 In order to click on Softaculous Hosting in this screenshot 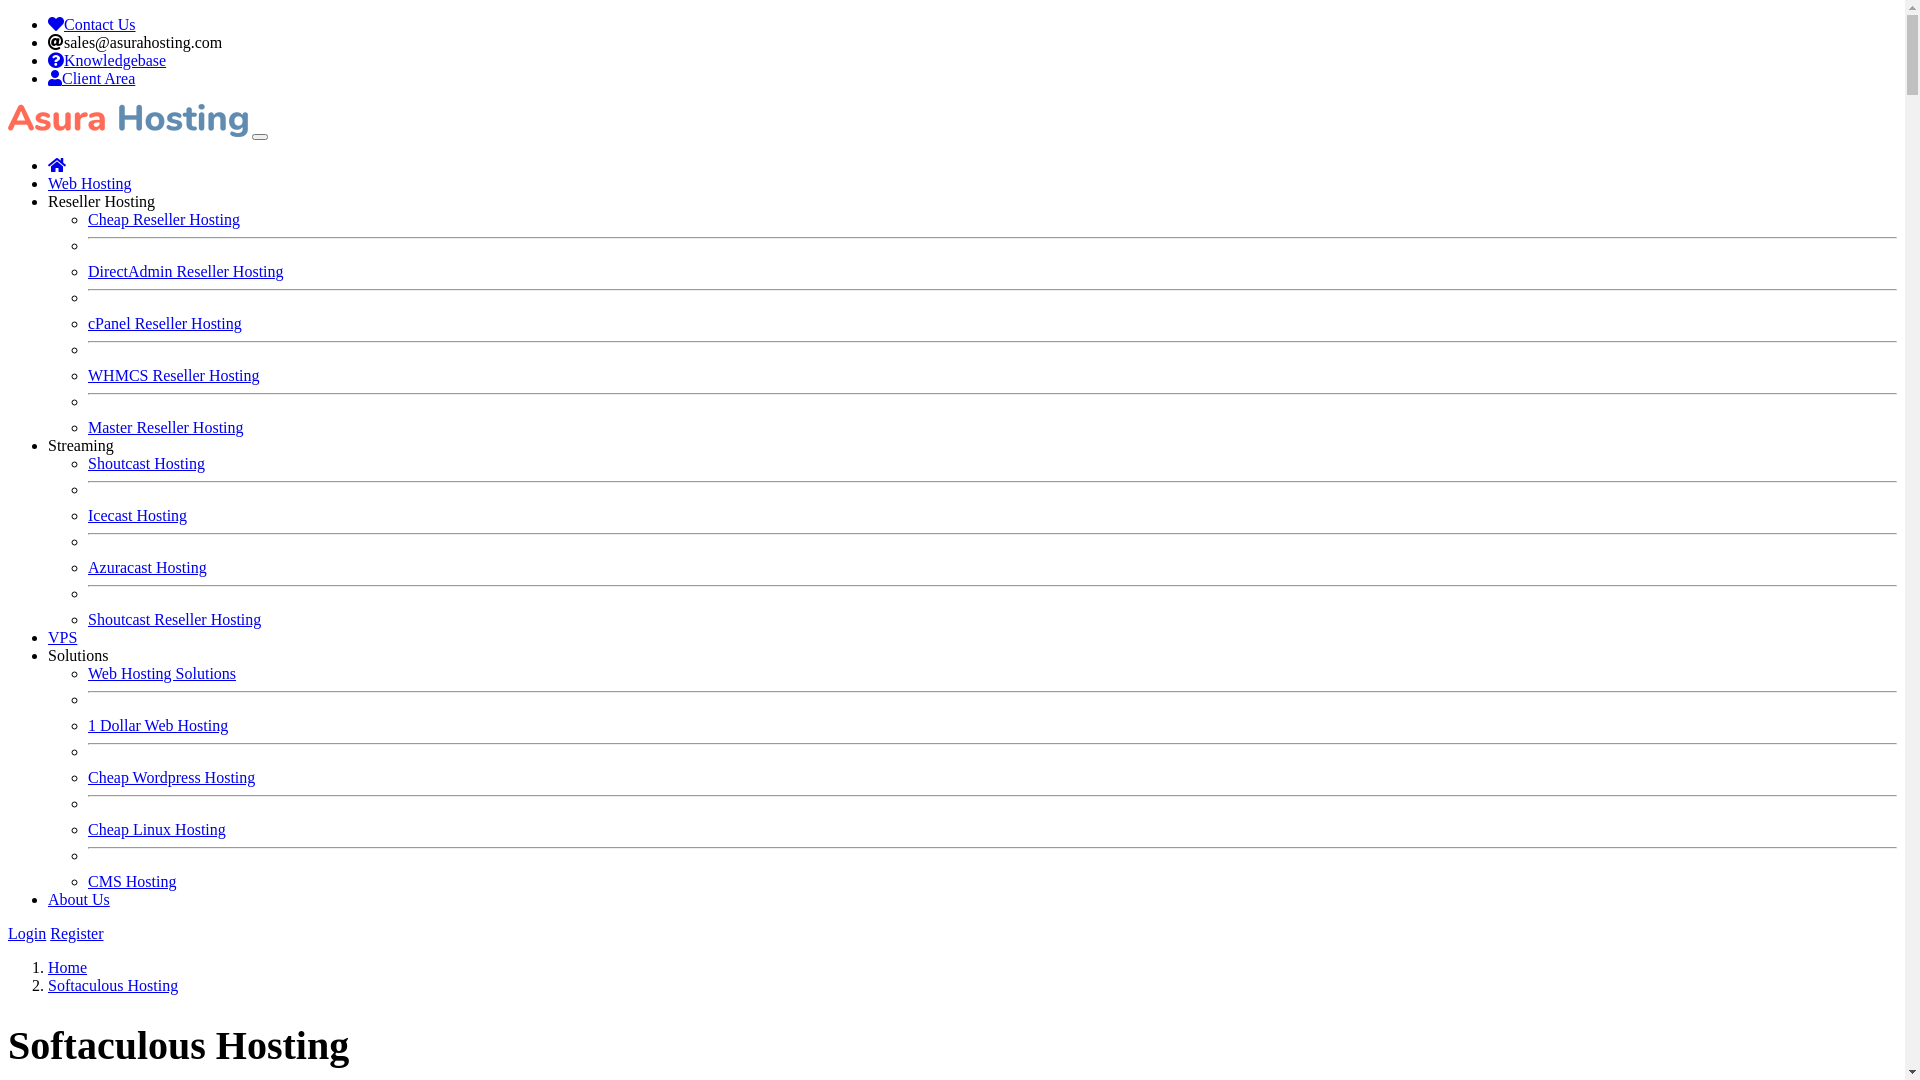, I will do `click(113, 986)`.